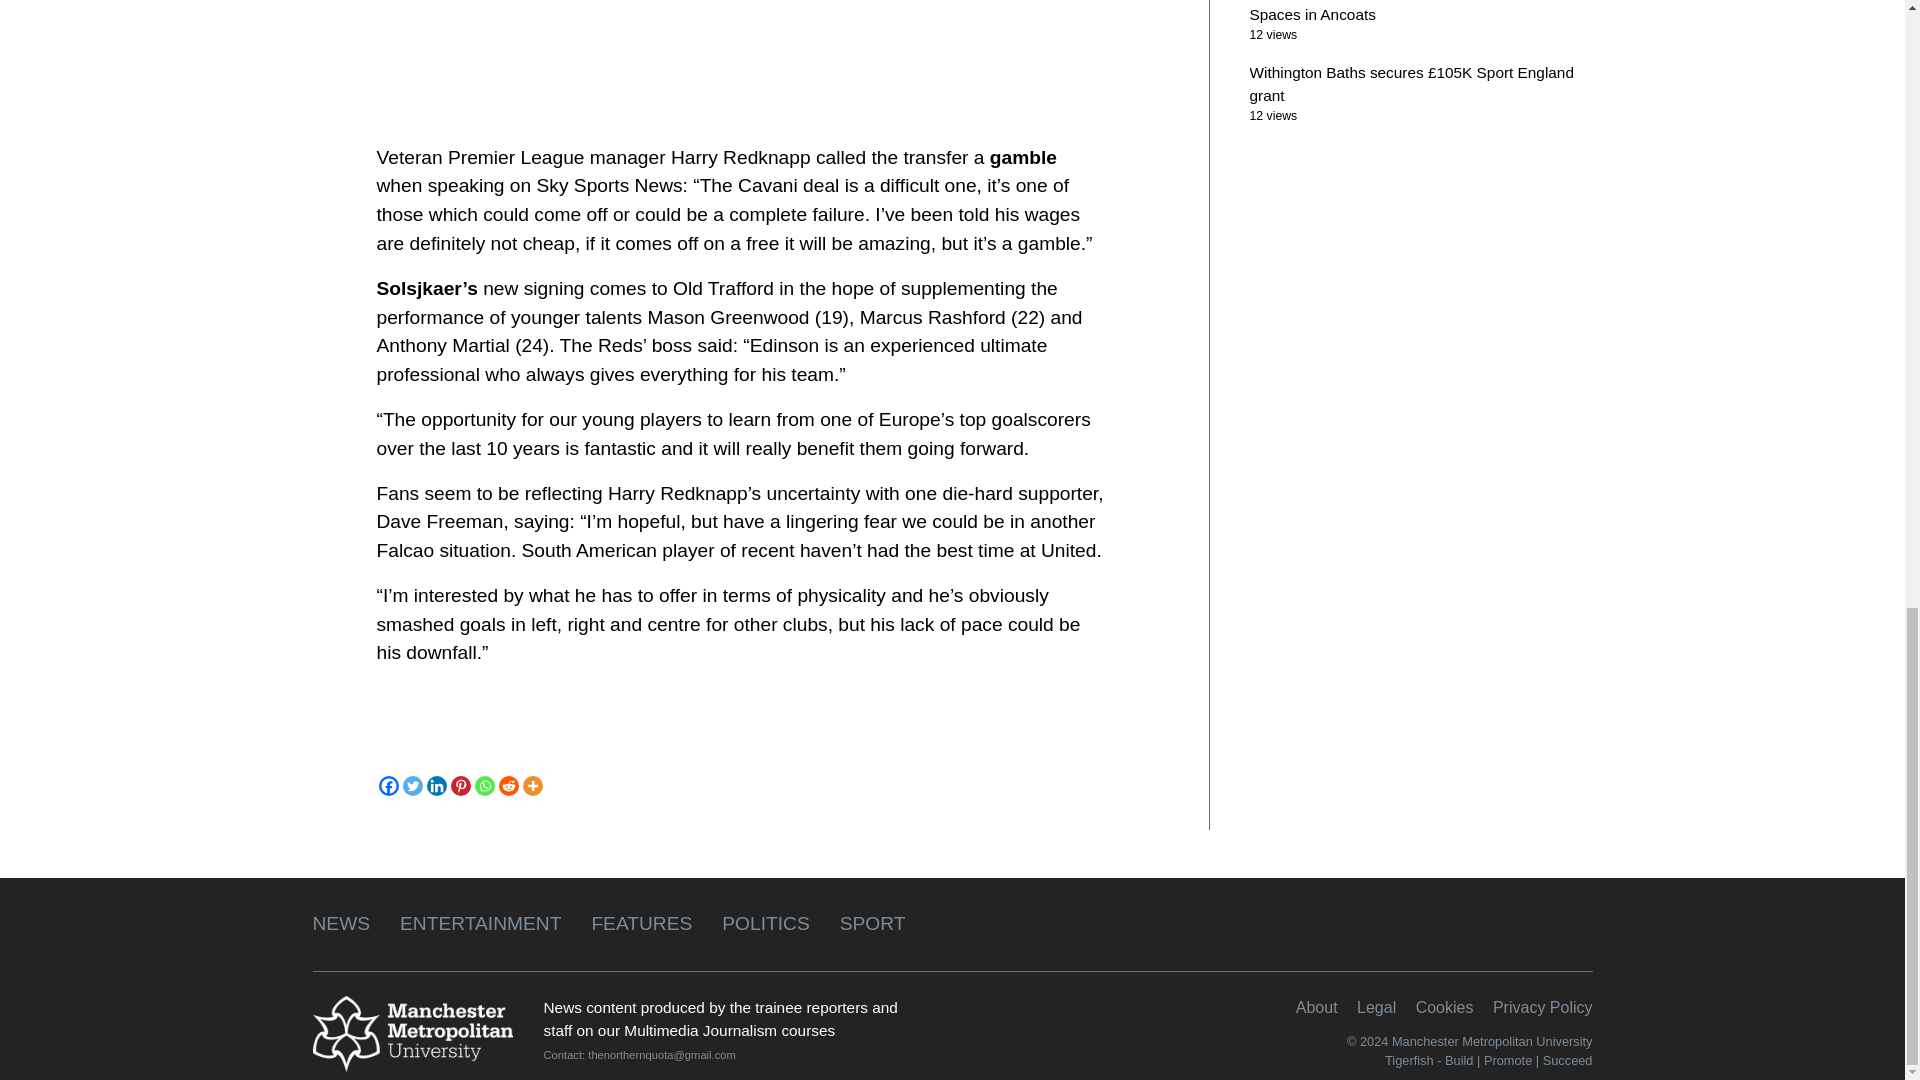 Image resolution: width=1920 pixels, height=1080 pixels. I want to click on gamble, so click(1024, 157).